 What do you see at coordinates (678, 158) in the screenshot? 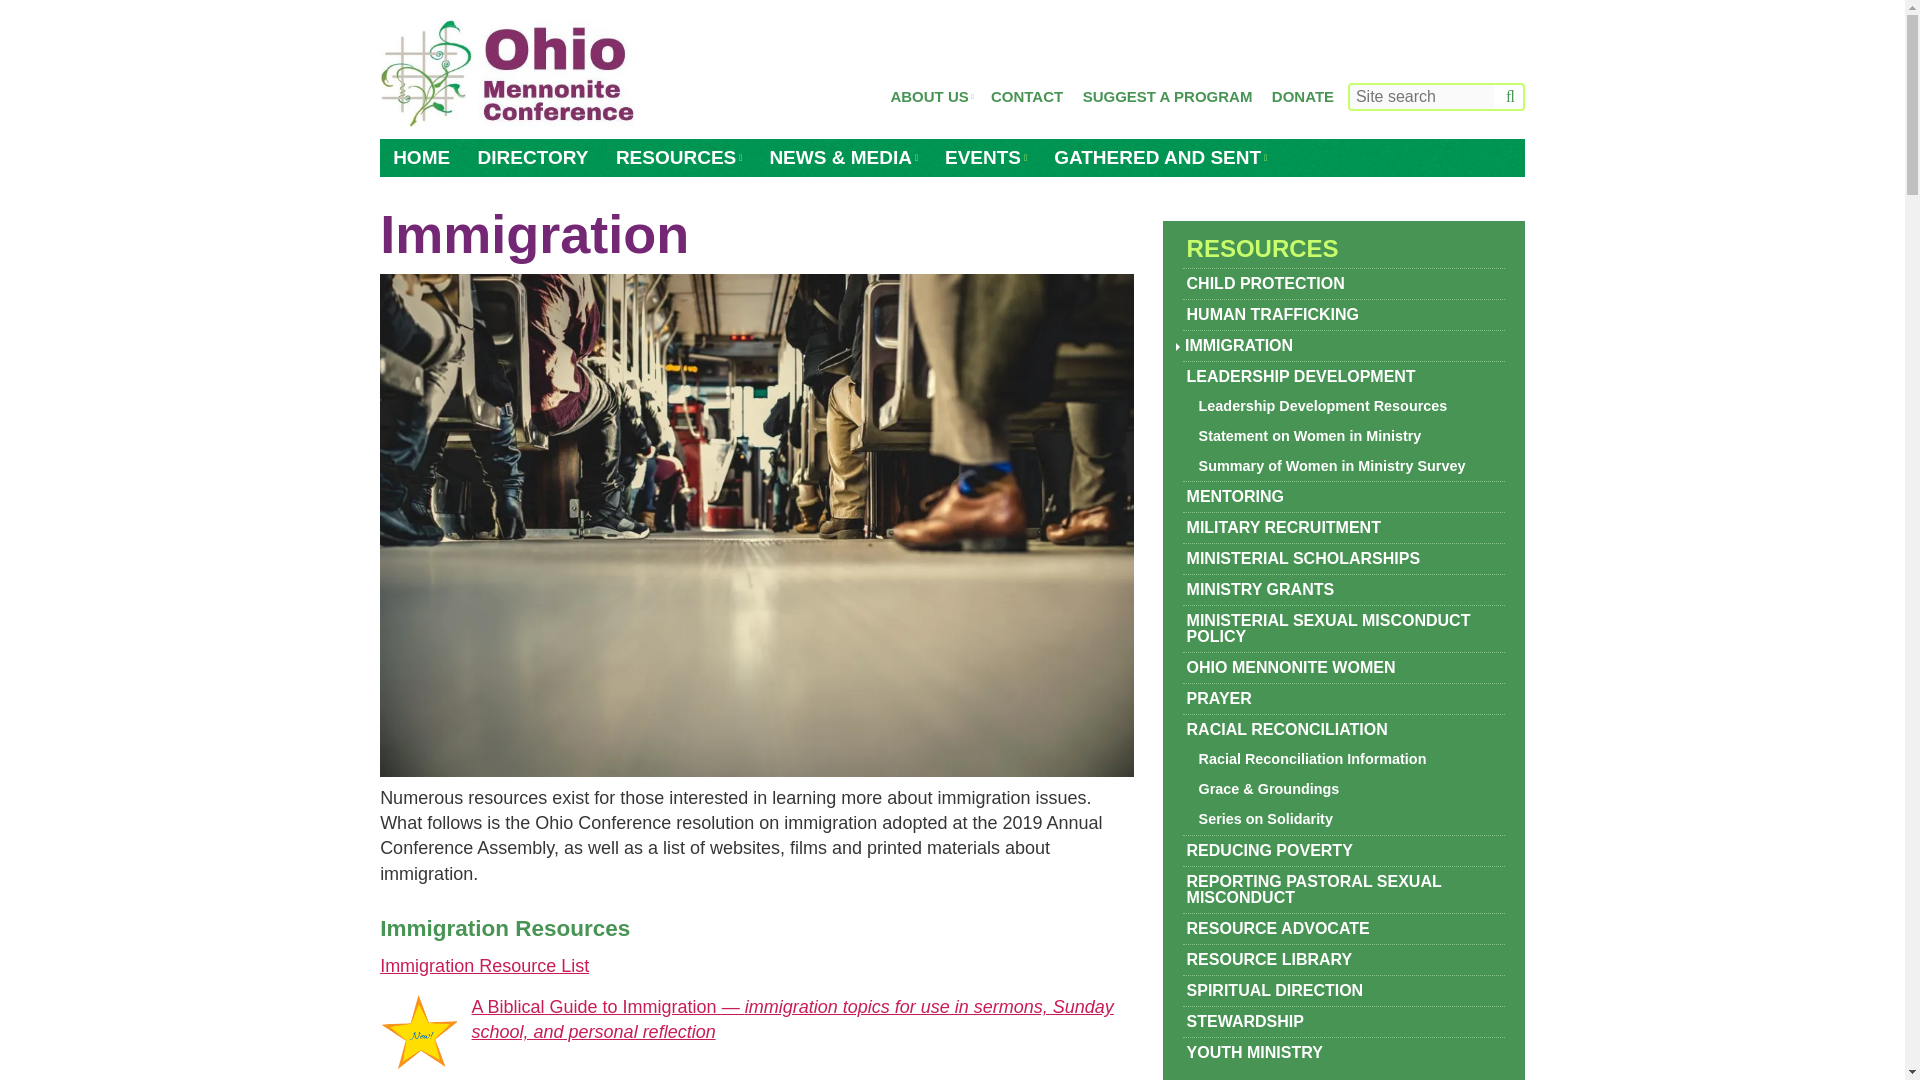
I see `RESOURCES` at bounding box center [678, 158].